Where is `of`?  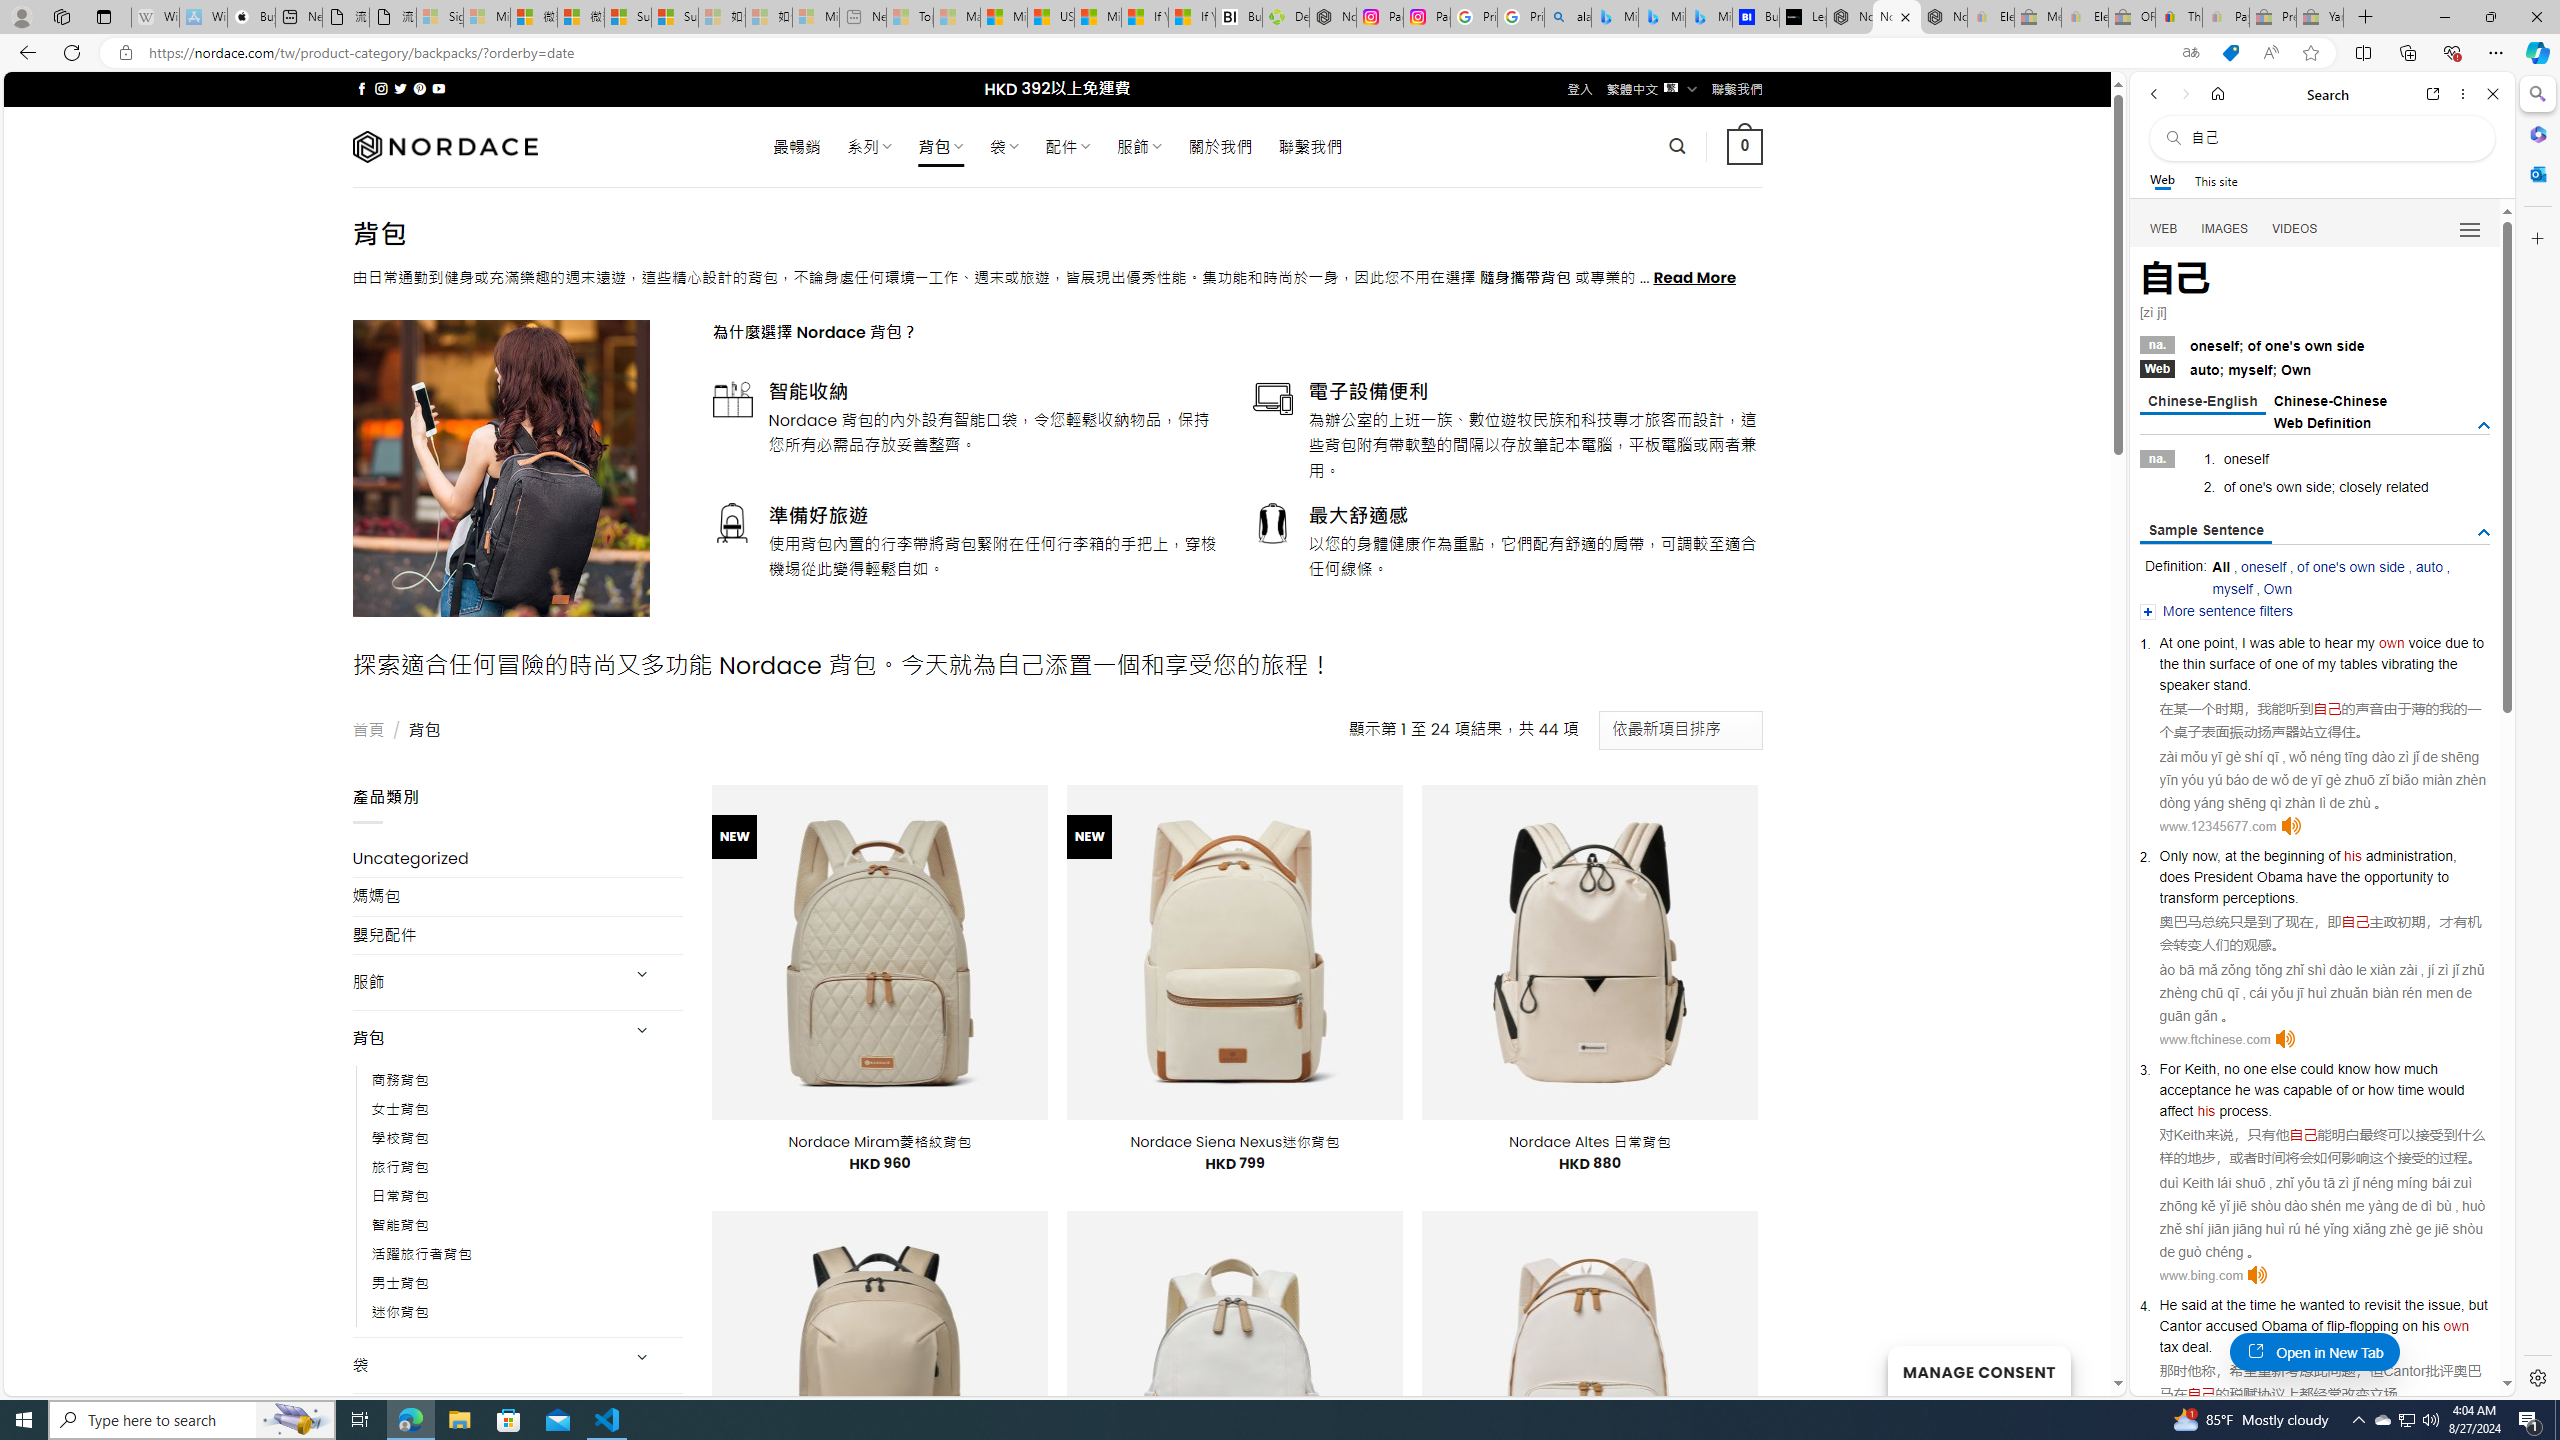 of is located at coordinates (2316, 1325).